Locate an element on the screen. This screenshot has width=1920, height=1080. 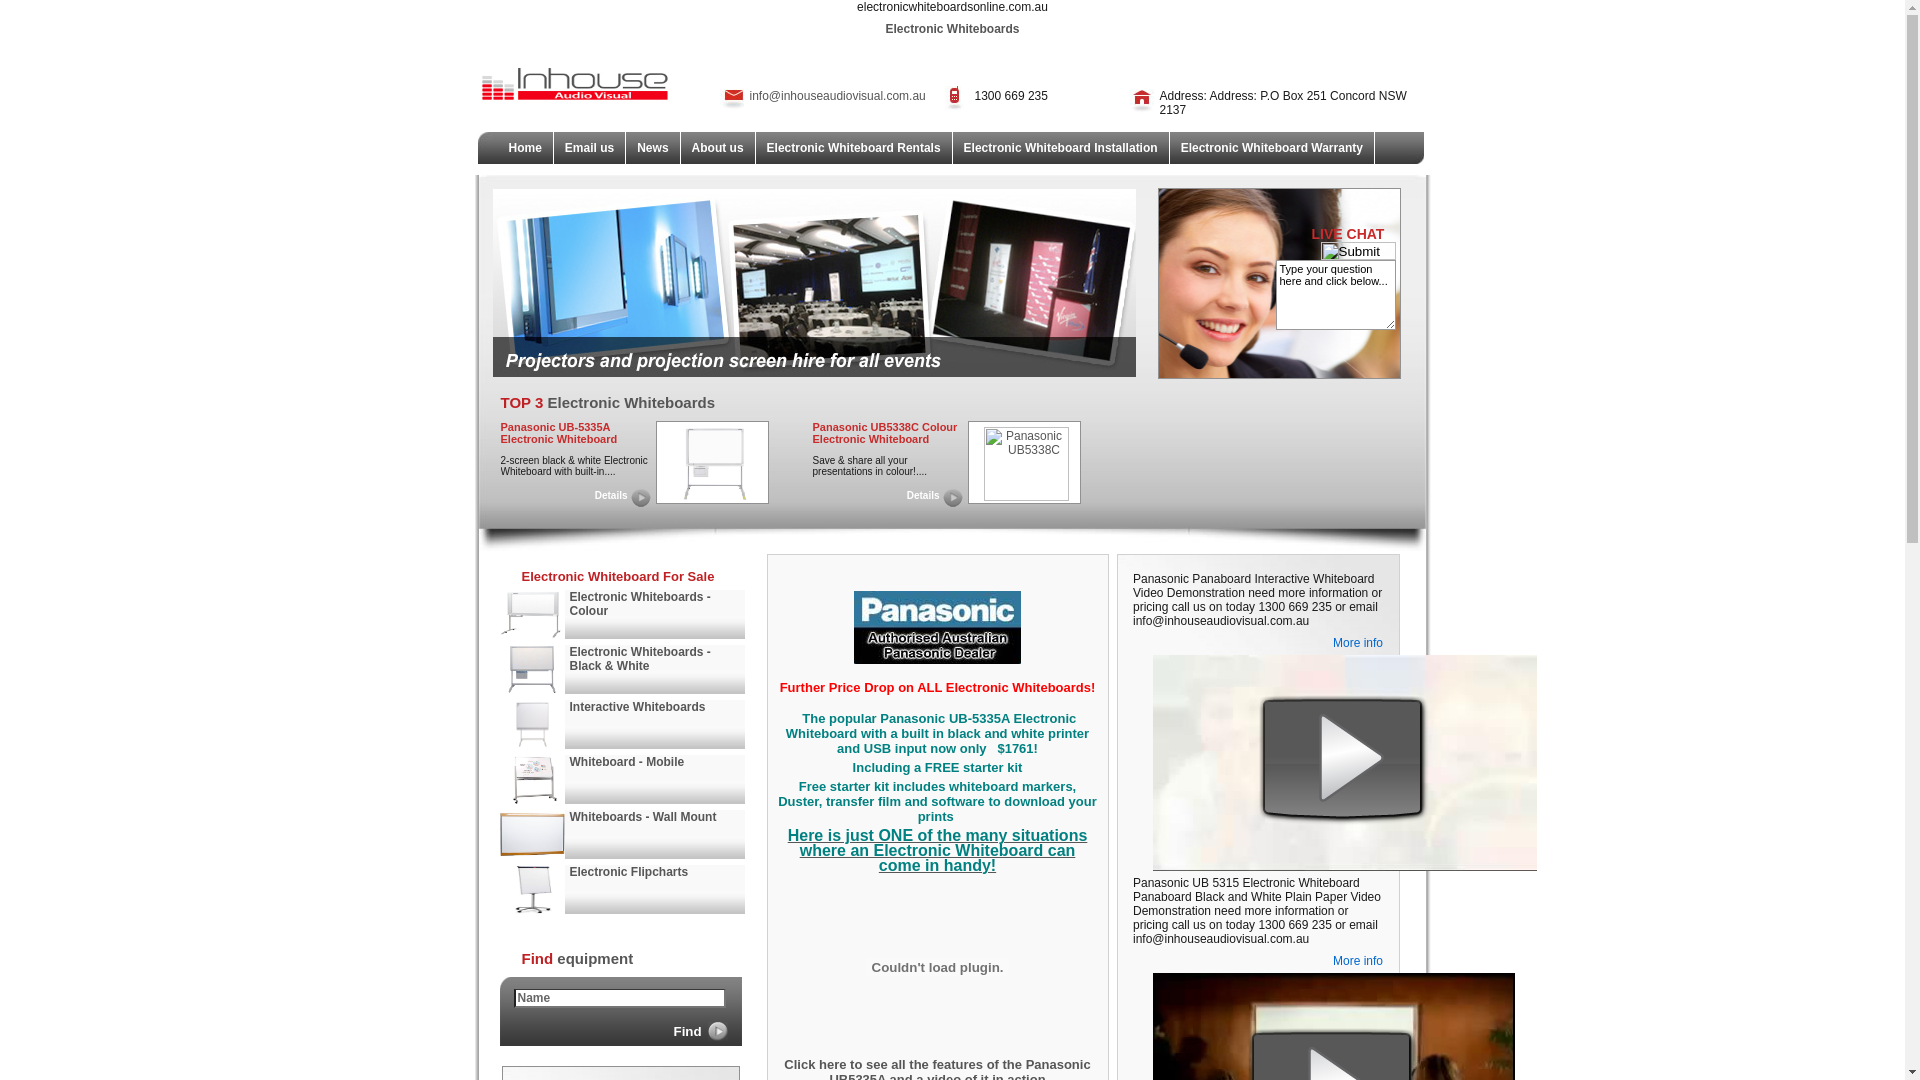
Name is located at coordinates (620, 998).